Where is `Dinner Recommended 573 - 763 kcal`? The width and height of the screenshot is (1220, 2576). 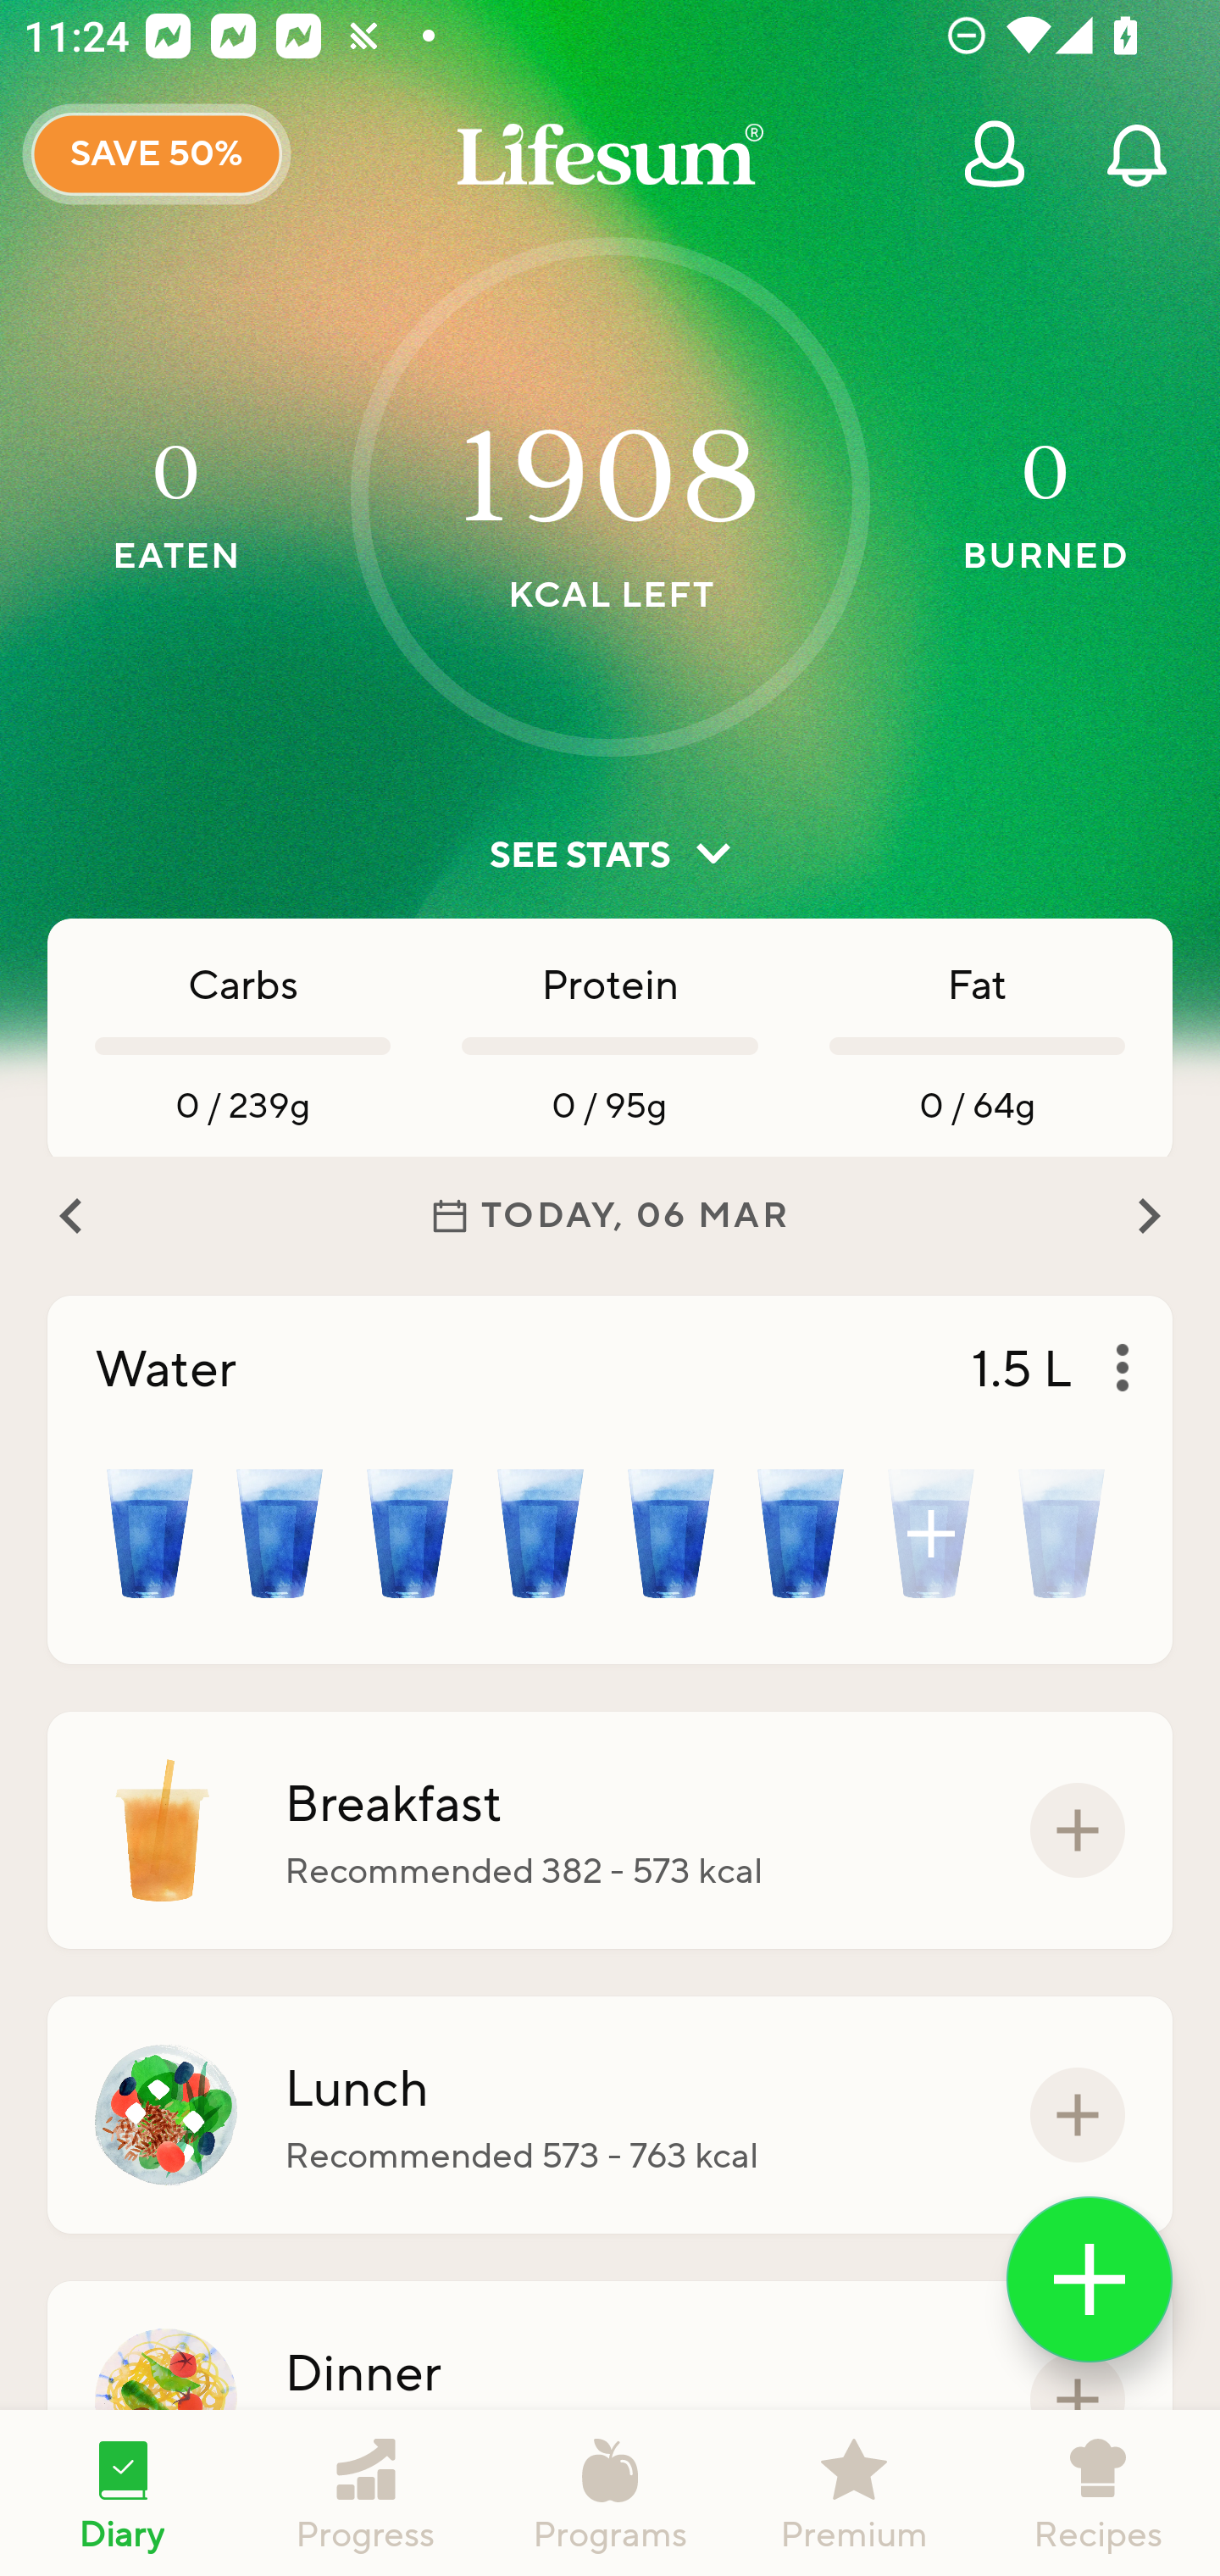
Dinner Recommended 573 - 763 kcal is located at coordinates (610, 2401).